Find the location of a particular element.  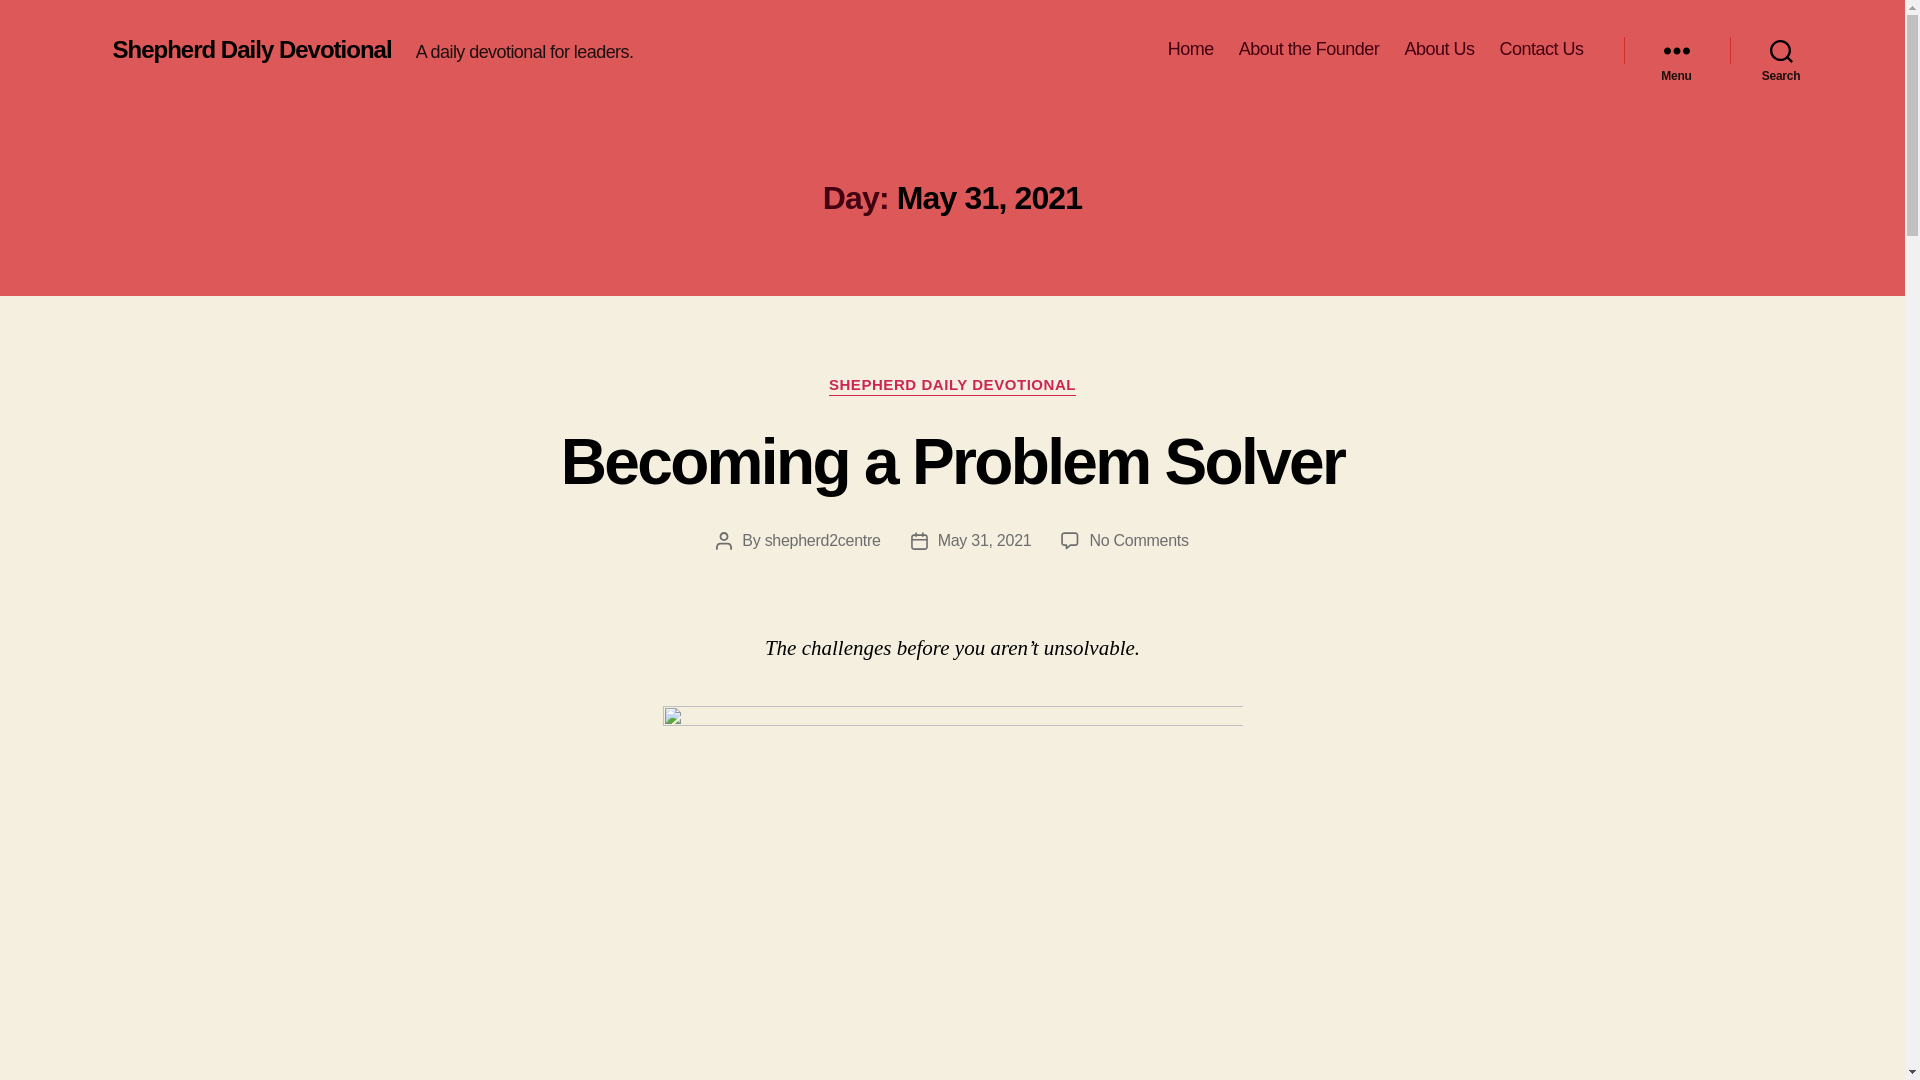

Menu is located at coordinates (1676, 50).